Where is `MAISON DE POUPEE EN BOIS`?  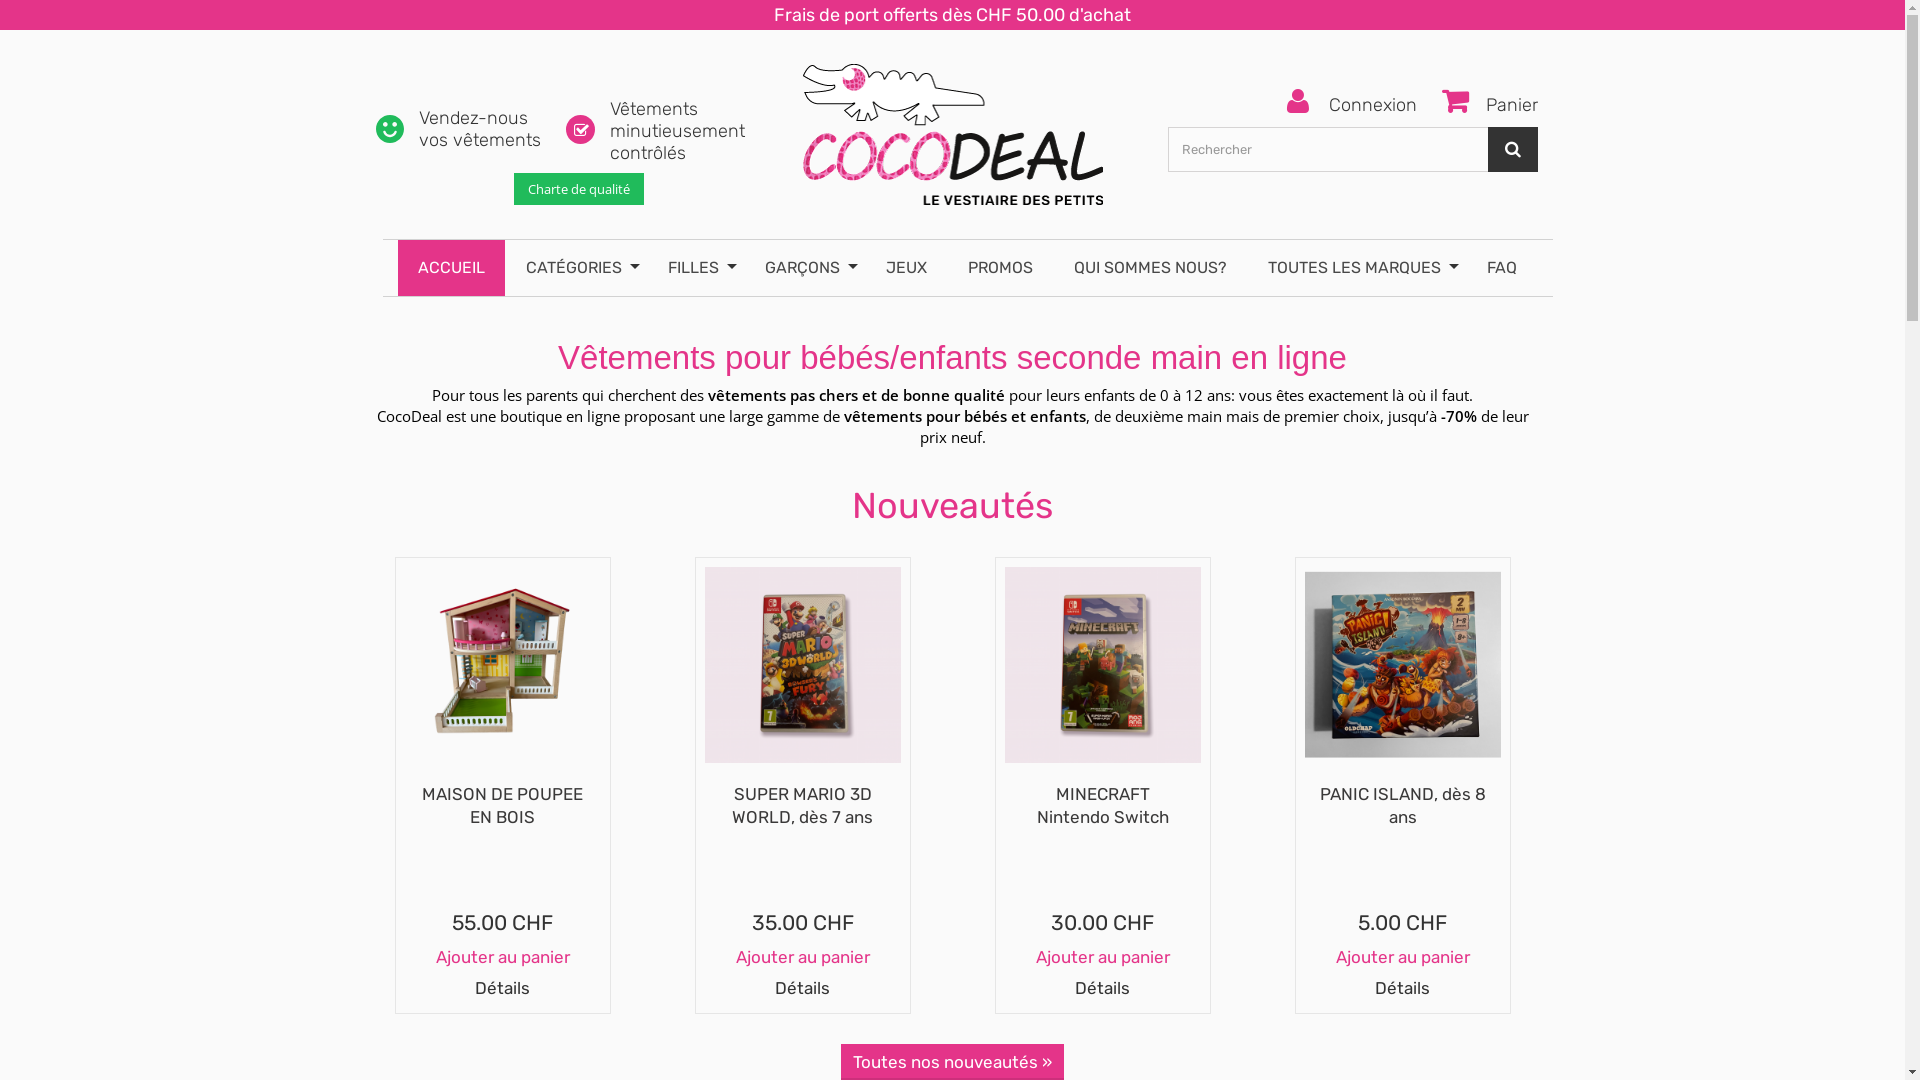 MAISON DE POUPEE EN BOIS is located at coordinates (502, 665).